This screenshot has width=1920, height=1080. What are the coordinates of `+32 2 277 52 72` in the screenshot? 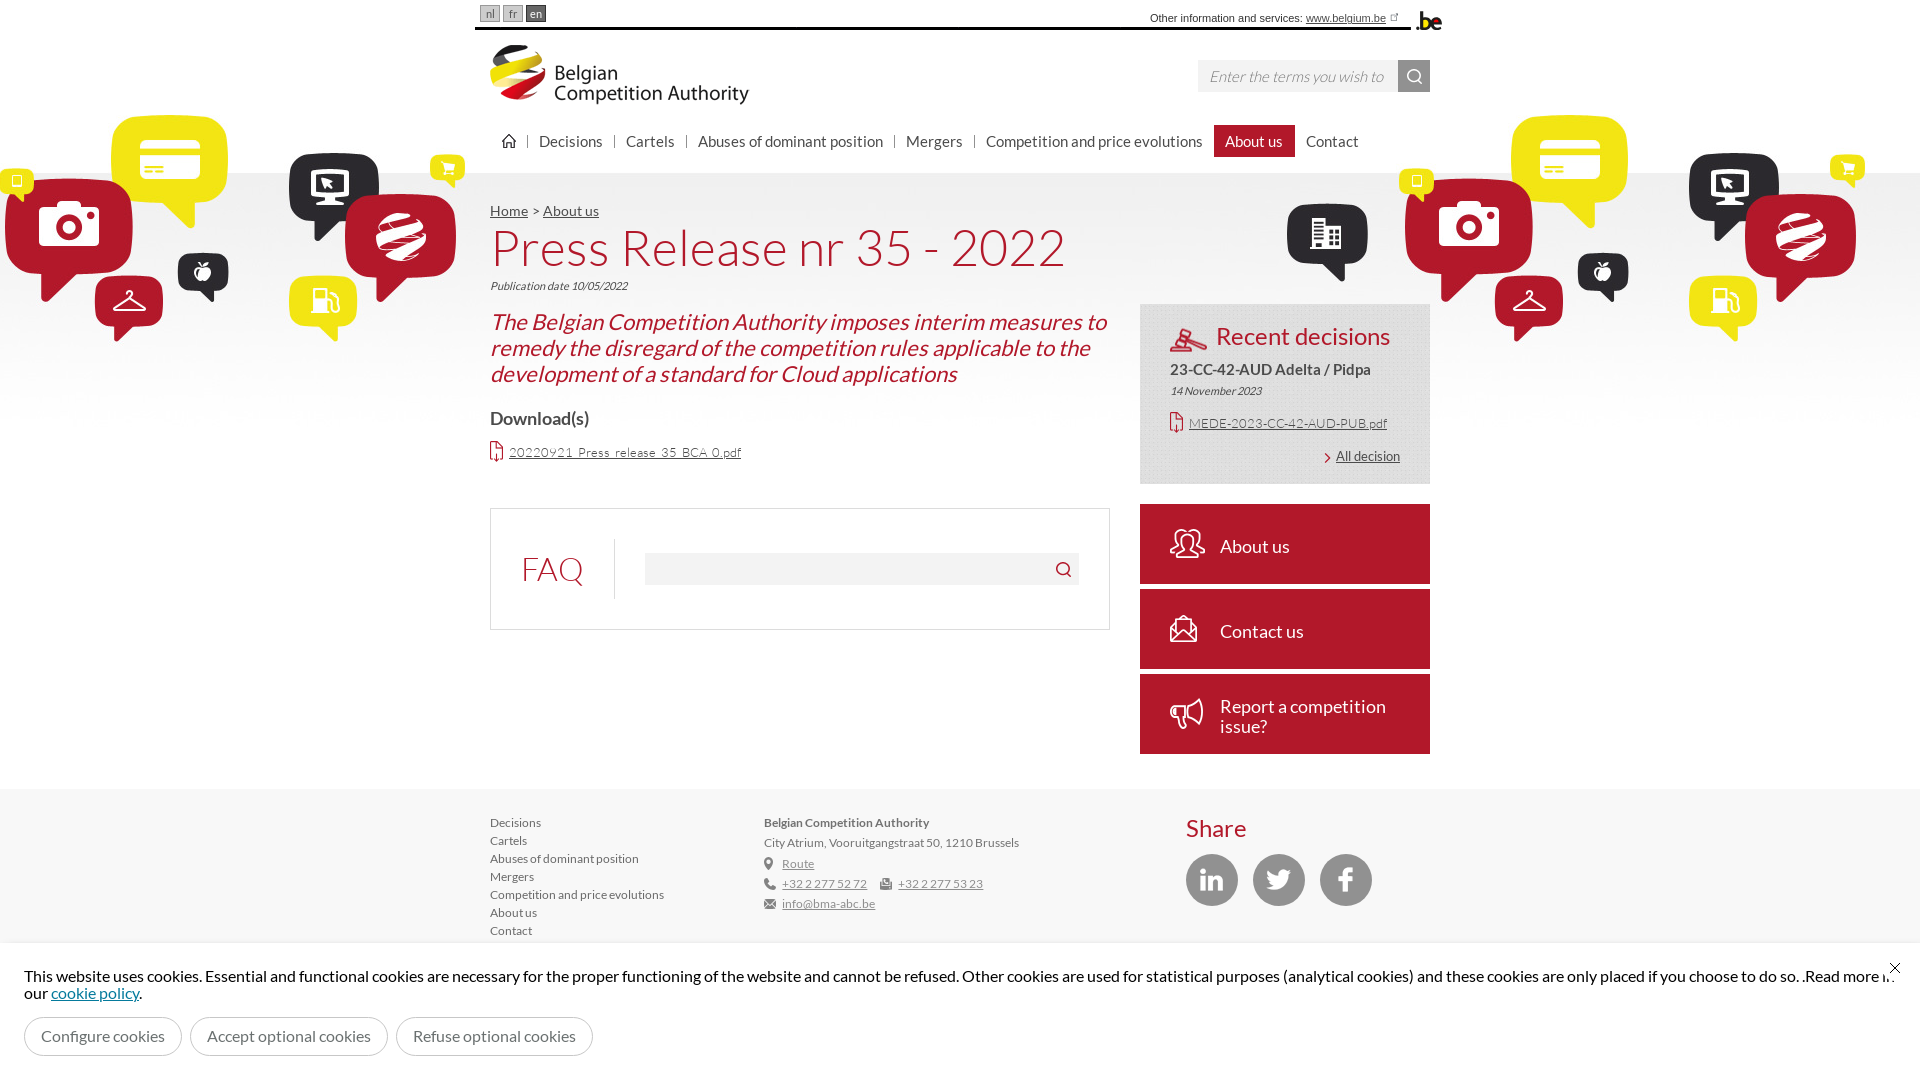 It's located at (824, 884).